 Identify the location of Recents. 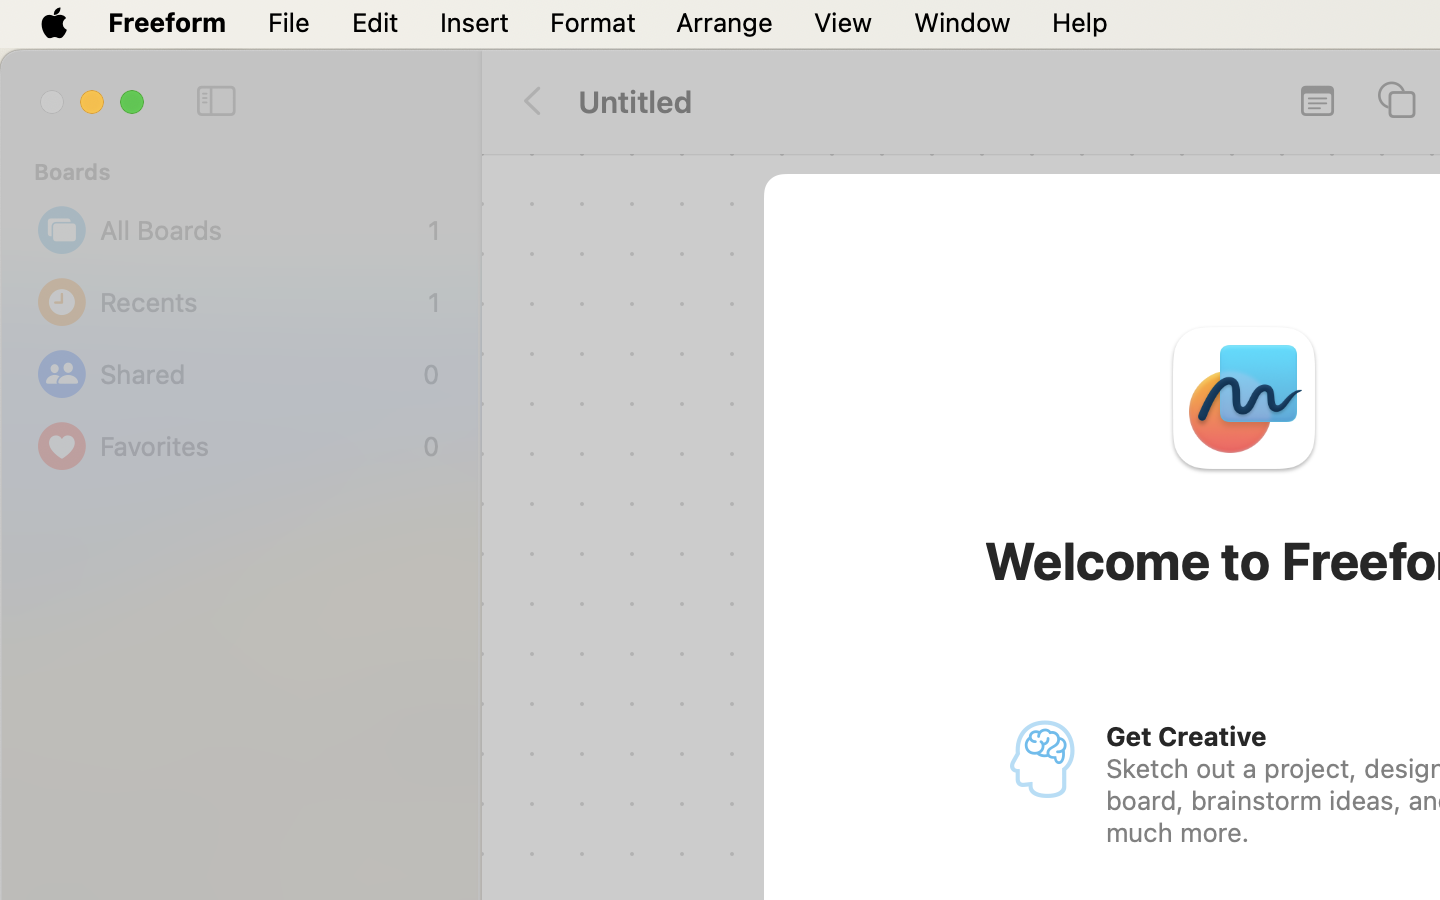
(259, 302).